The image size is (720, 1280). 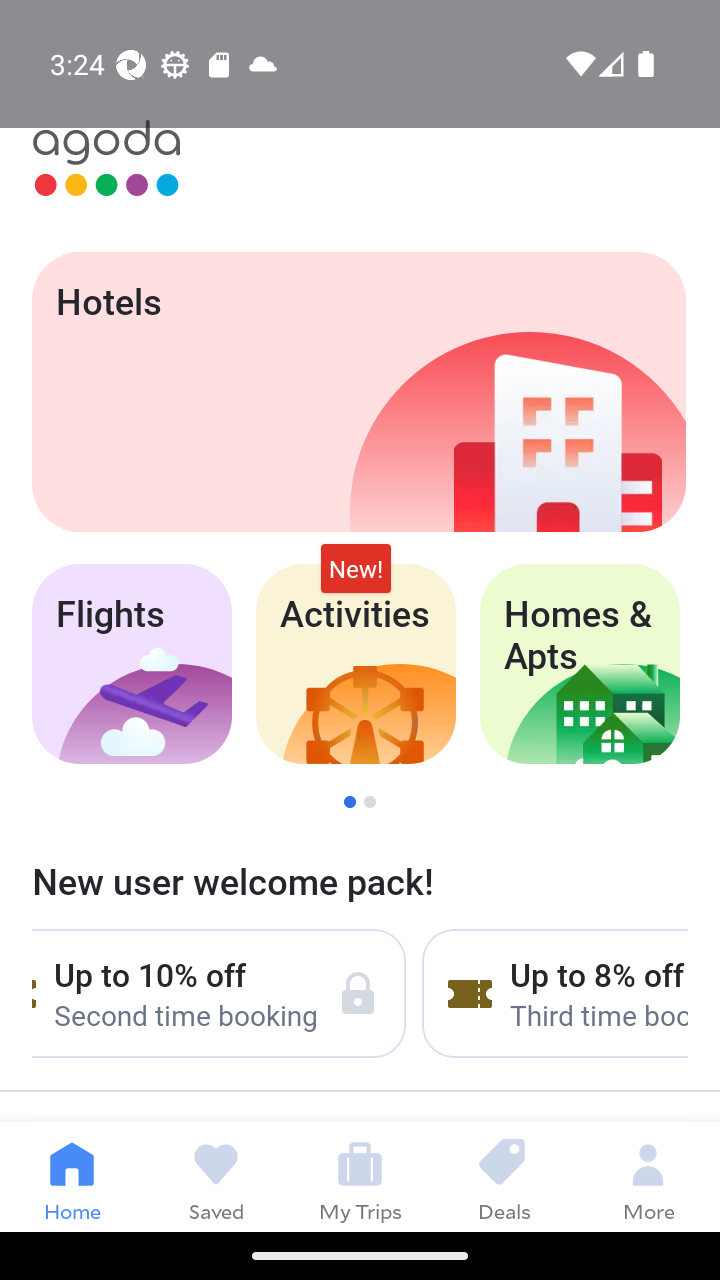 What do you see at coordinates (131, 664) in the screenshot?
I see `Flights` at bounding box center [131, 664].